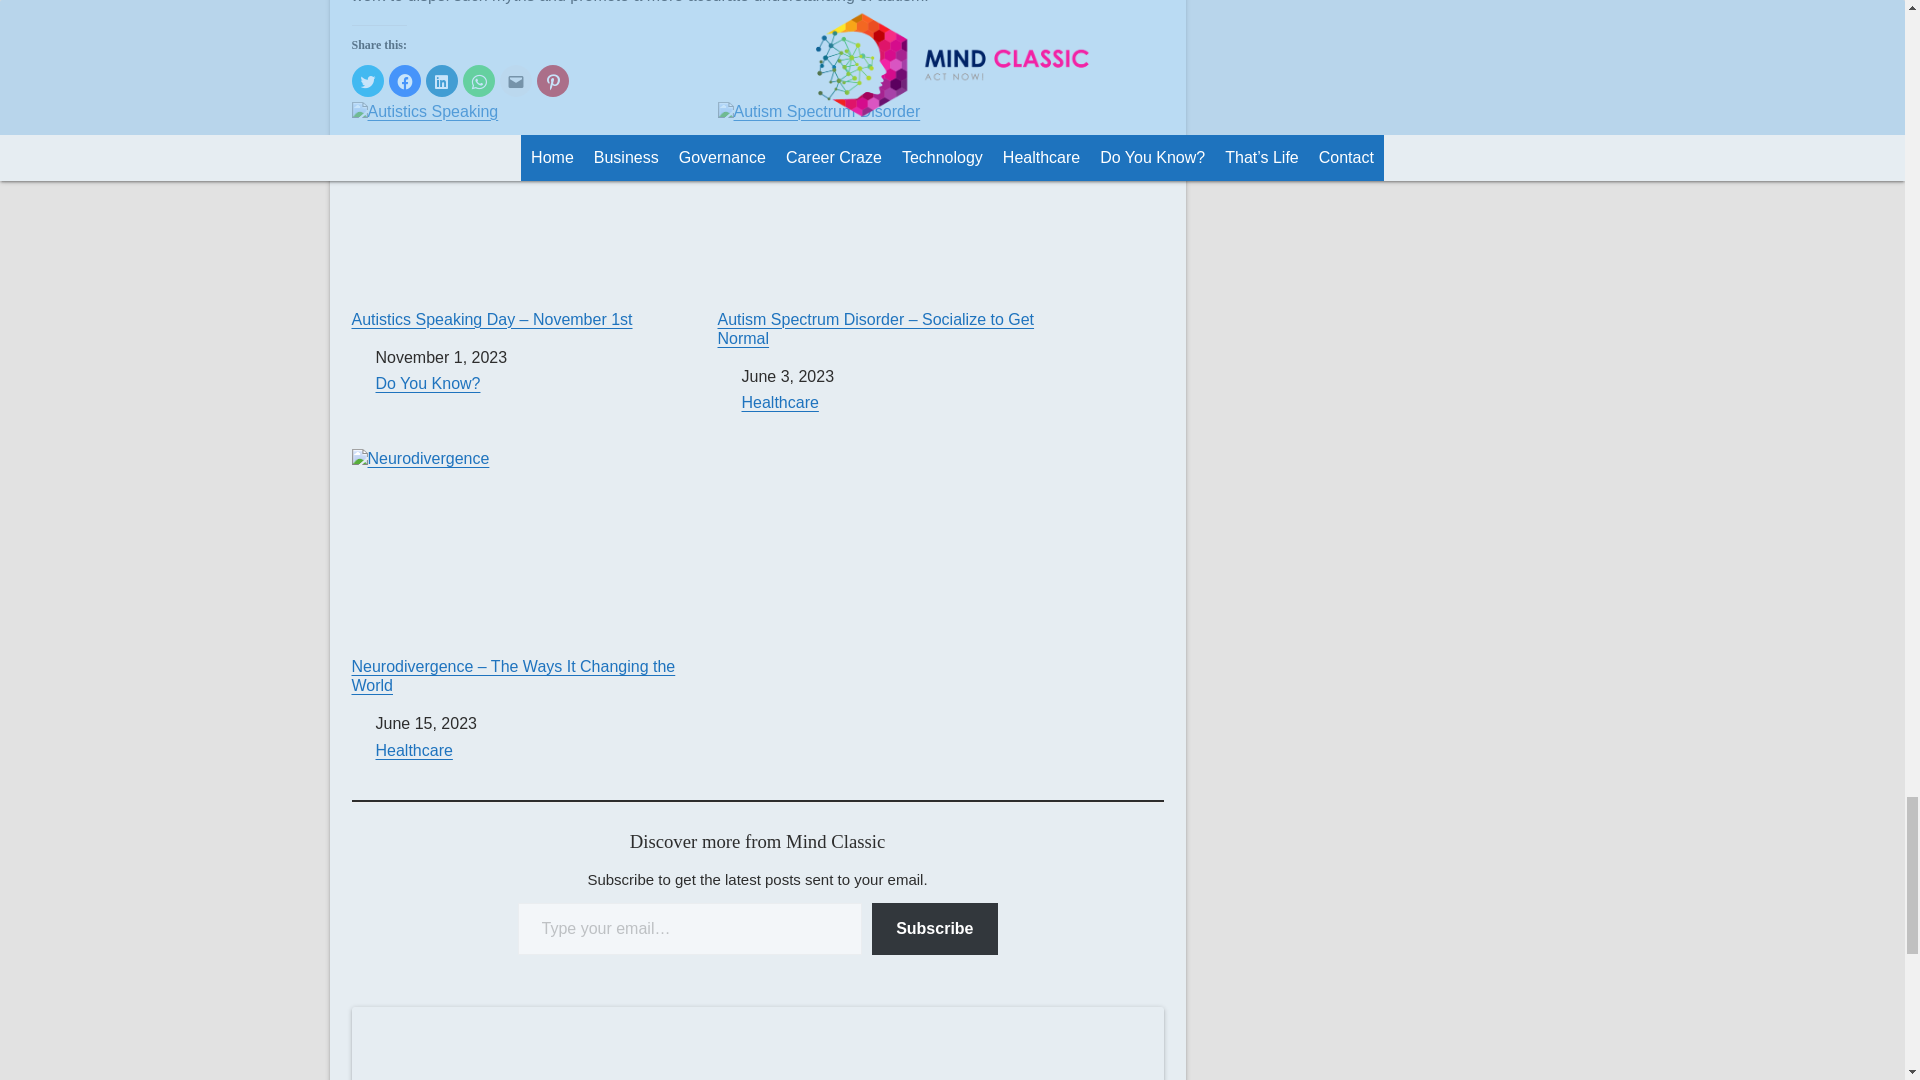 The image size is (1920, 1080). I want to click on Click to share on Facebook, so click(404, 80).